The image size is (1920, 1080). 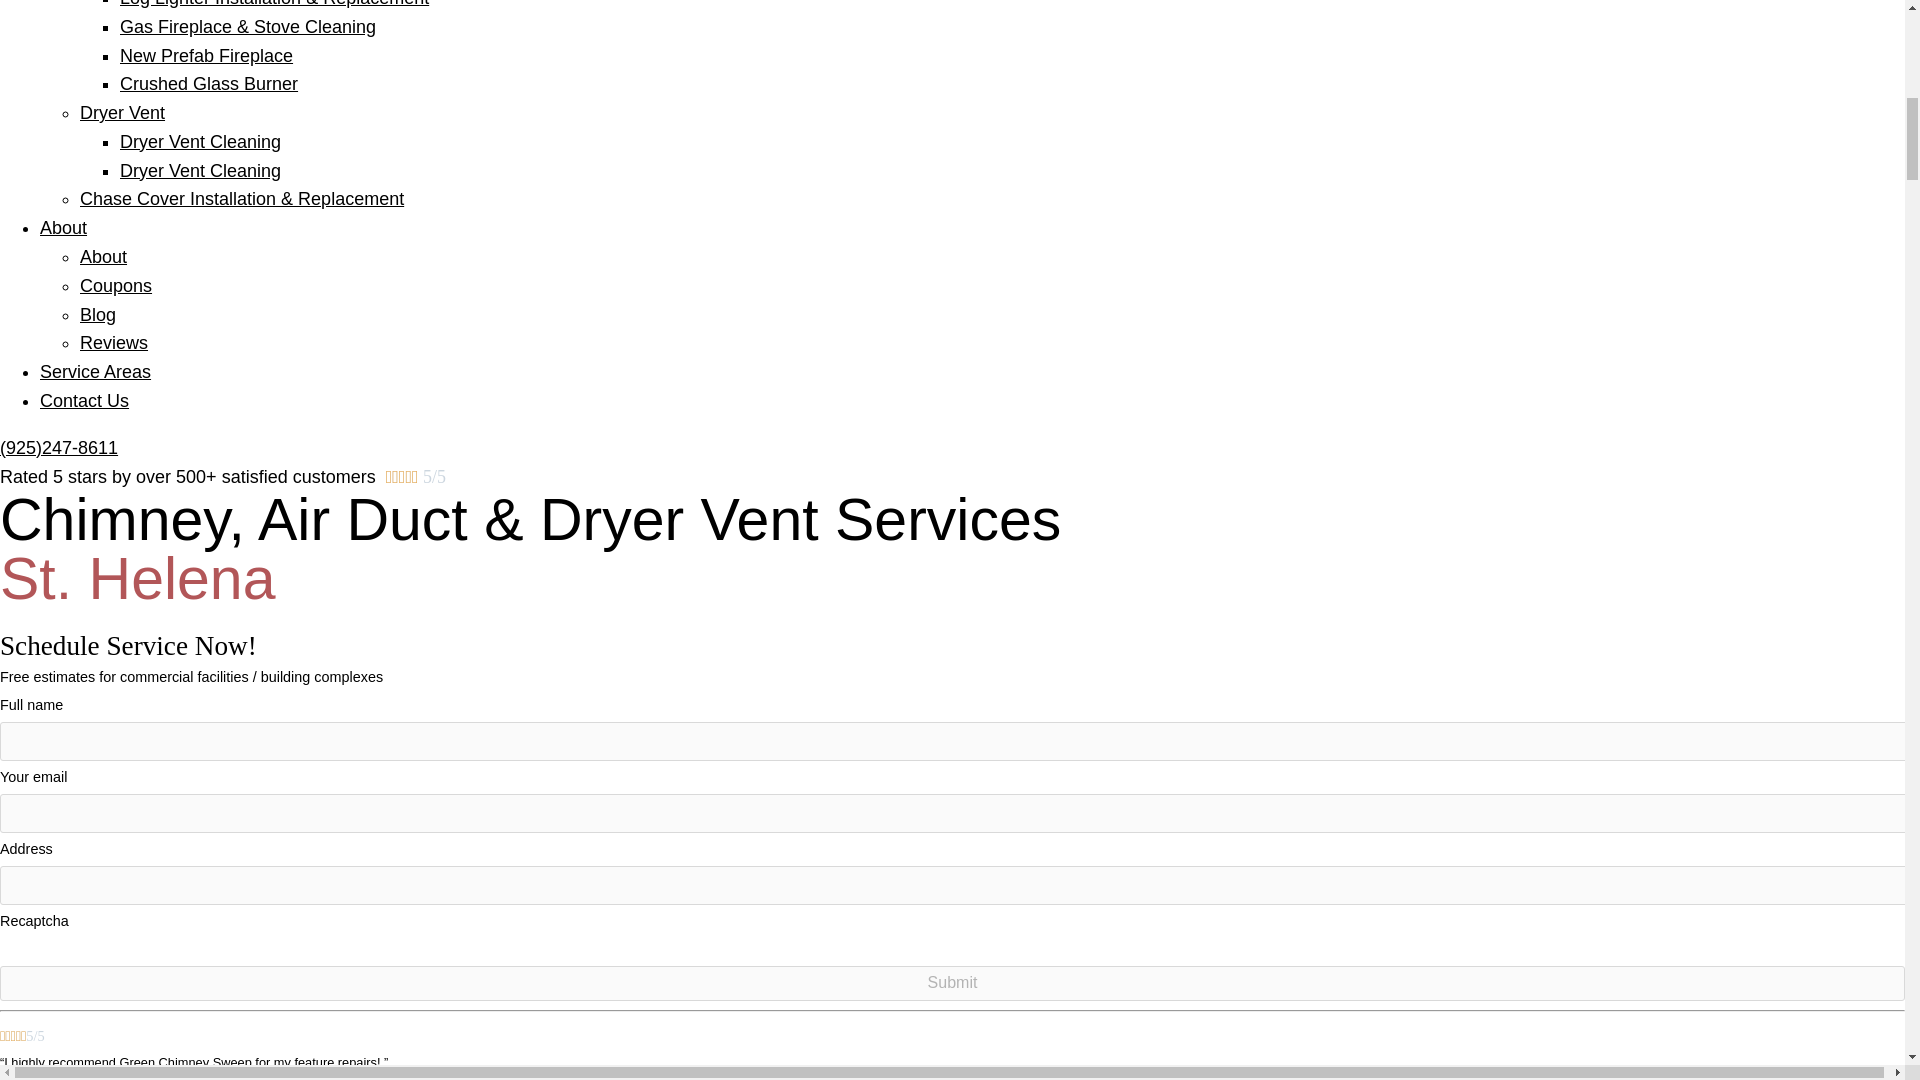 What do you see at coordinates (84, 400) in the screenshot?
I see `Contact Us` at bounding box center [84, 400].